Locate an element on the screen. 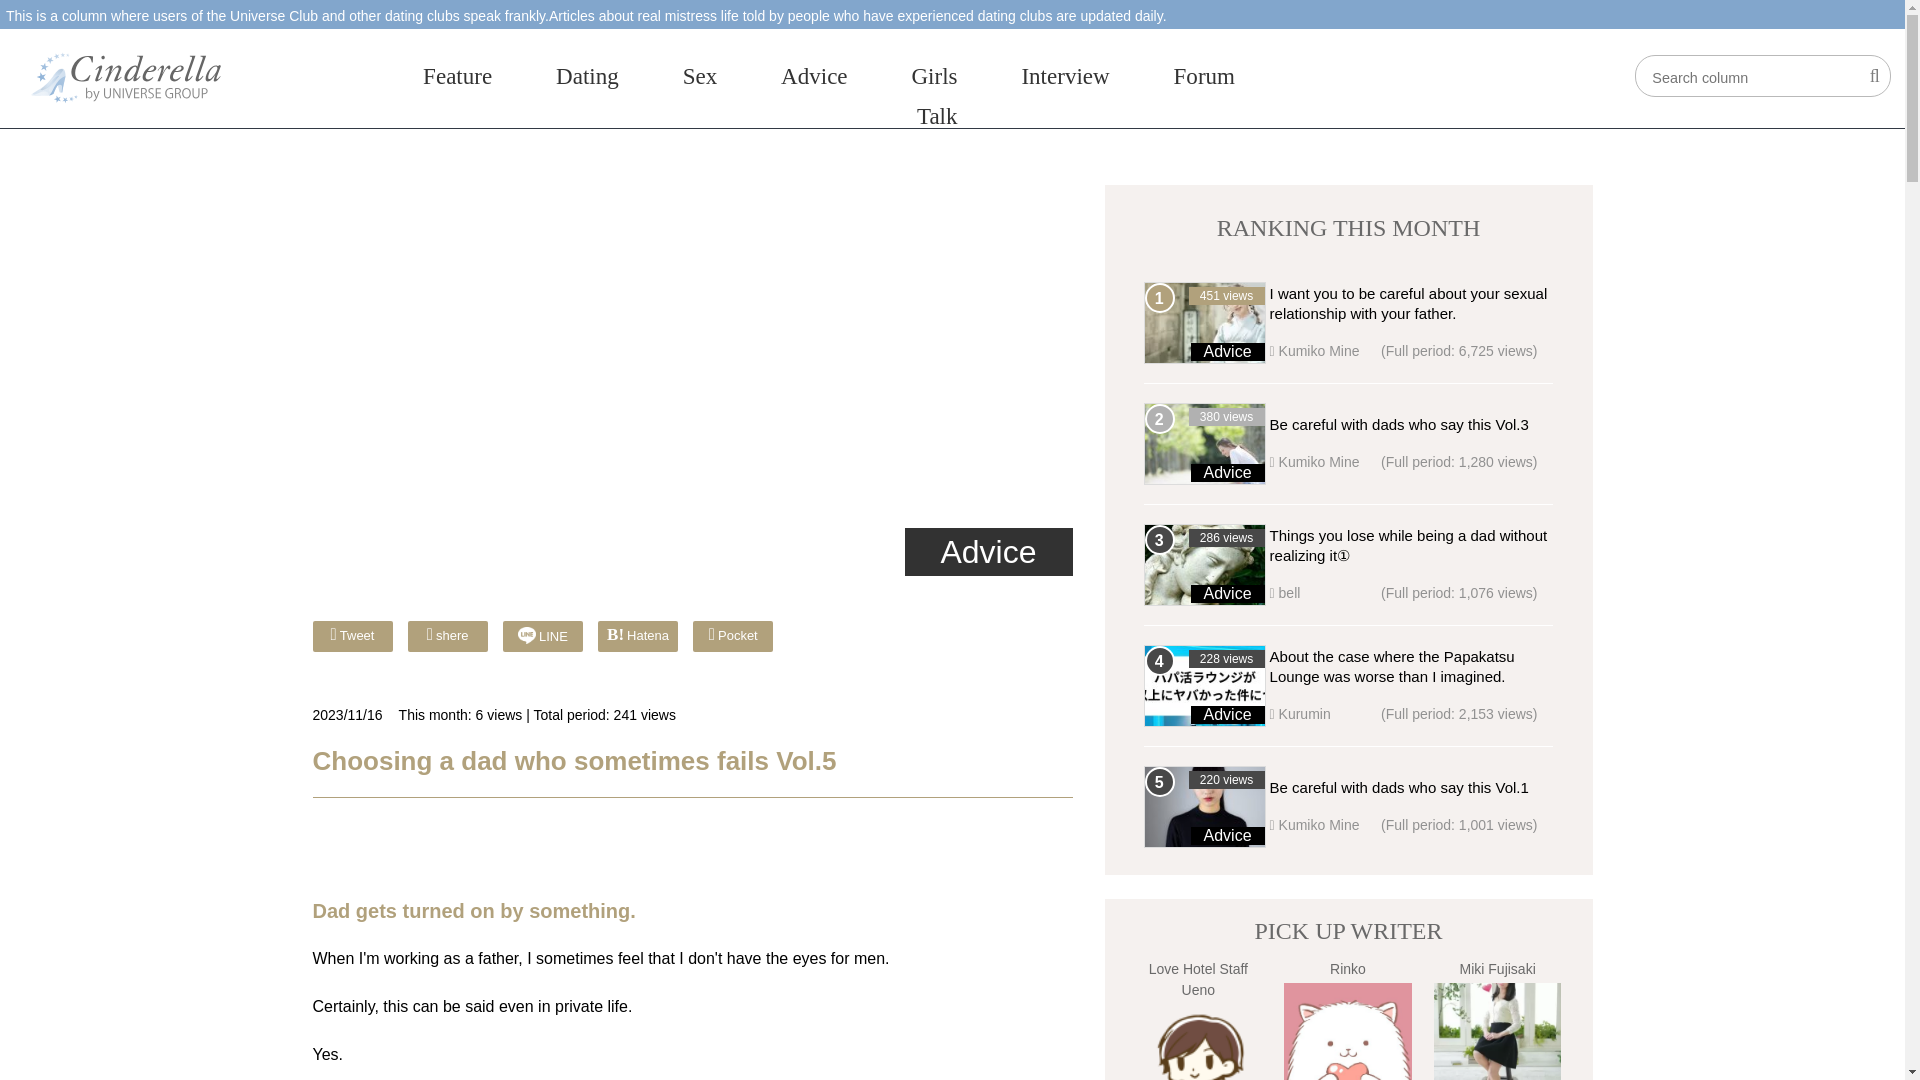 This screenshot has height=1080, width=1920. Love Hotel Staff Ueno is located at coordinates (1198, 1042).